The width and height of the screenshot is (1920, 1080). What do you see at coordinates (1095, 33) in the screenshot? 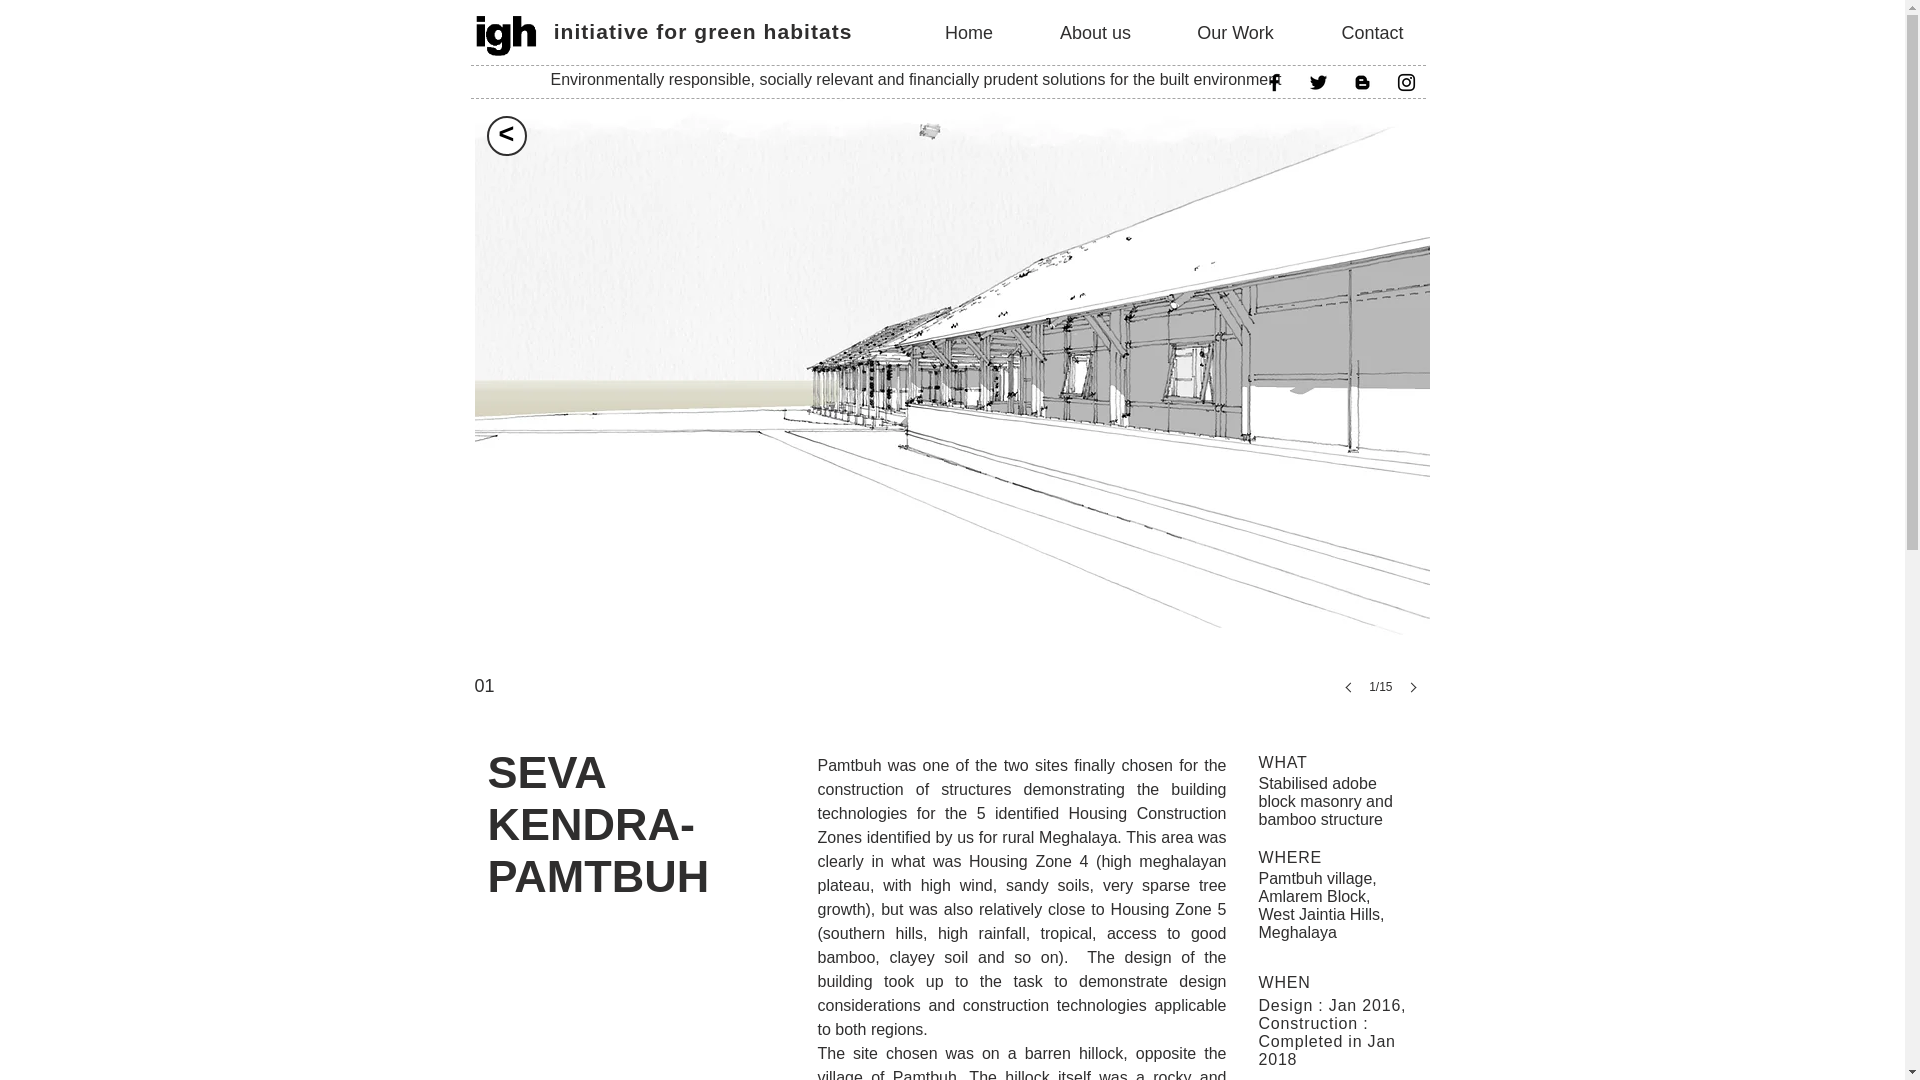
I see `About us` at bounding box center [1095, 33].